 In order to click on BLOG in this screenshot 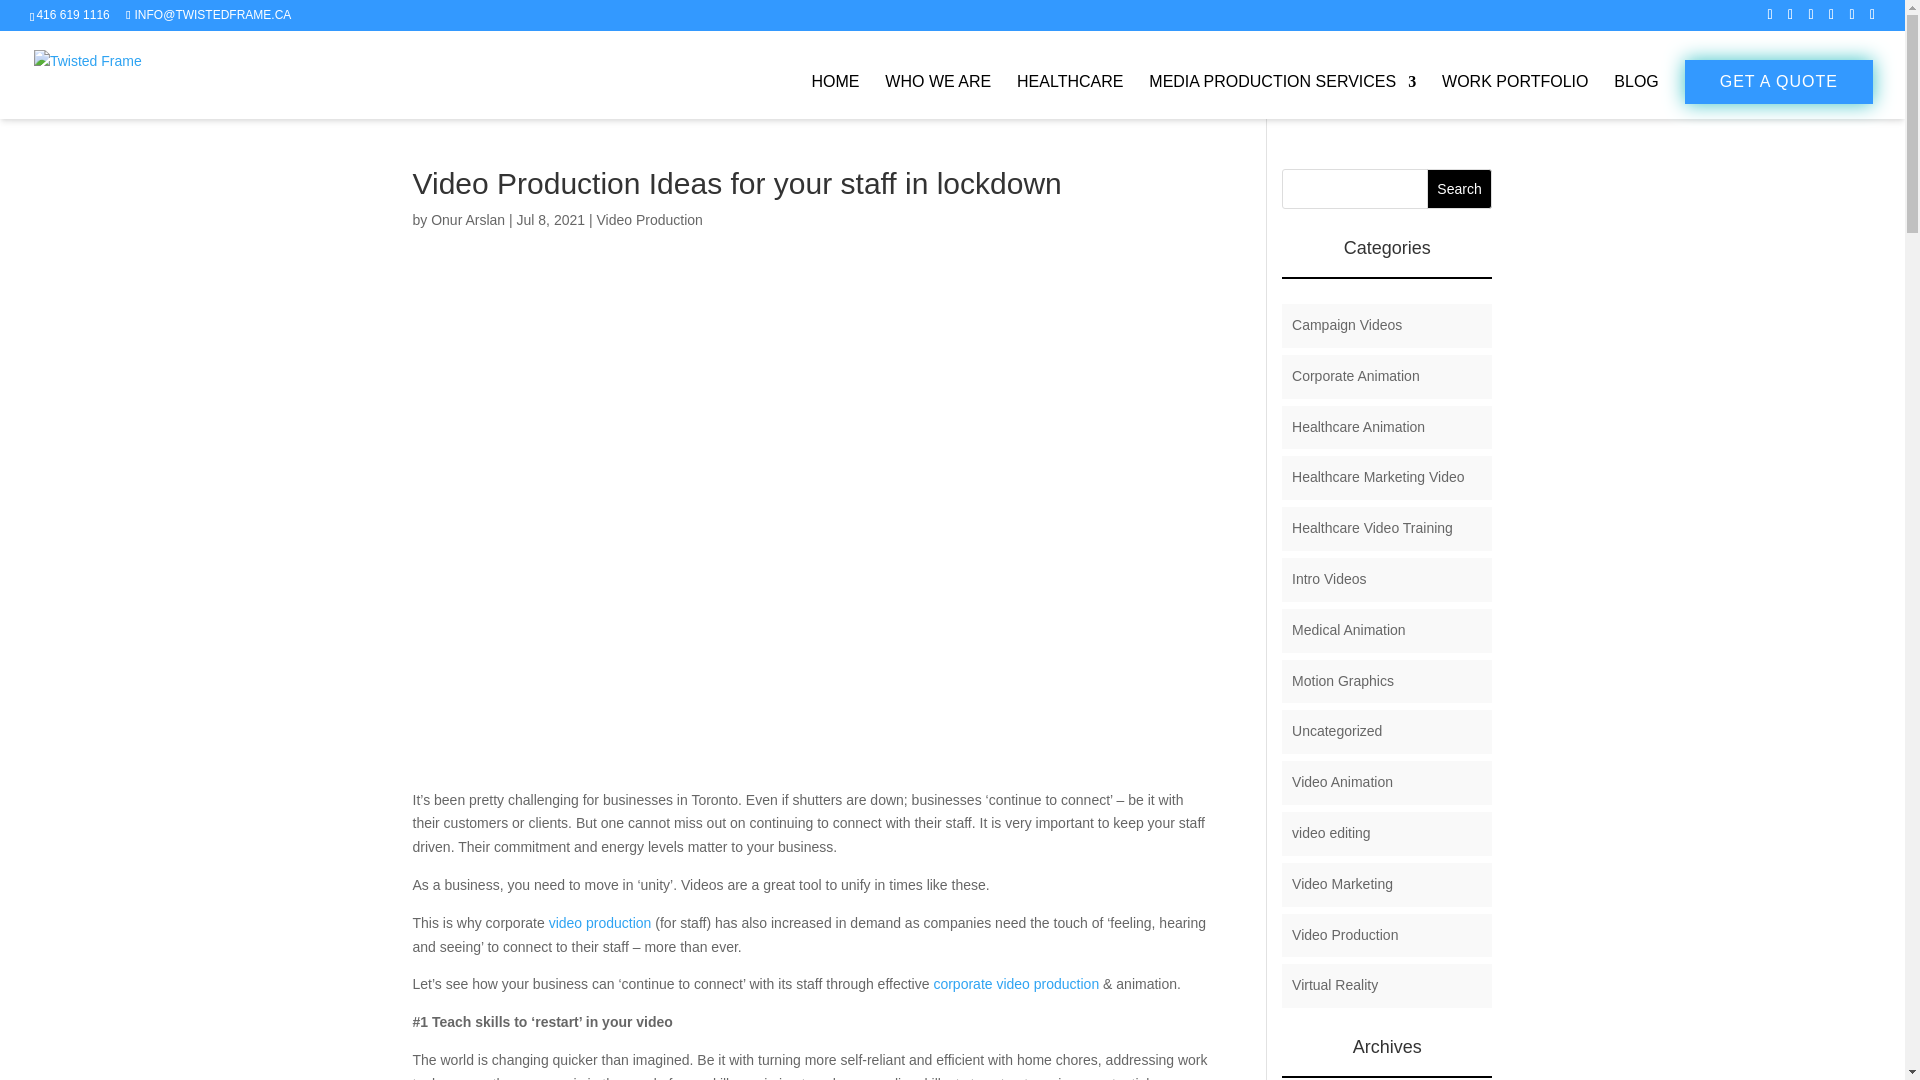, I will do `click(1636, 96)`.